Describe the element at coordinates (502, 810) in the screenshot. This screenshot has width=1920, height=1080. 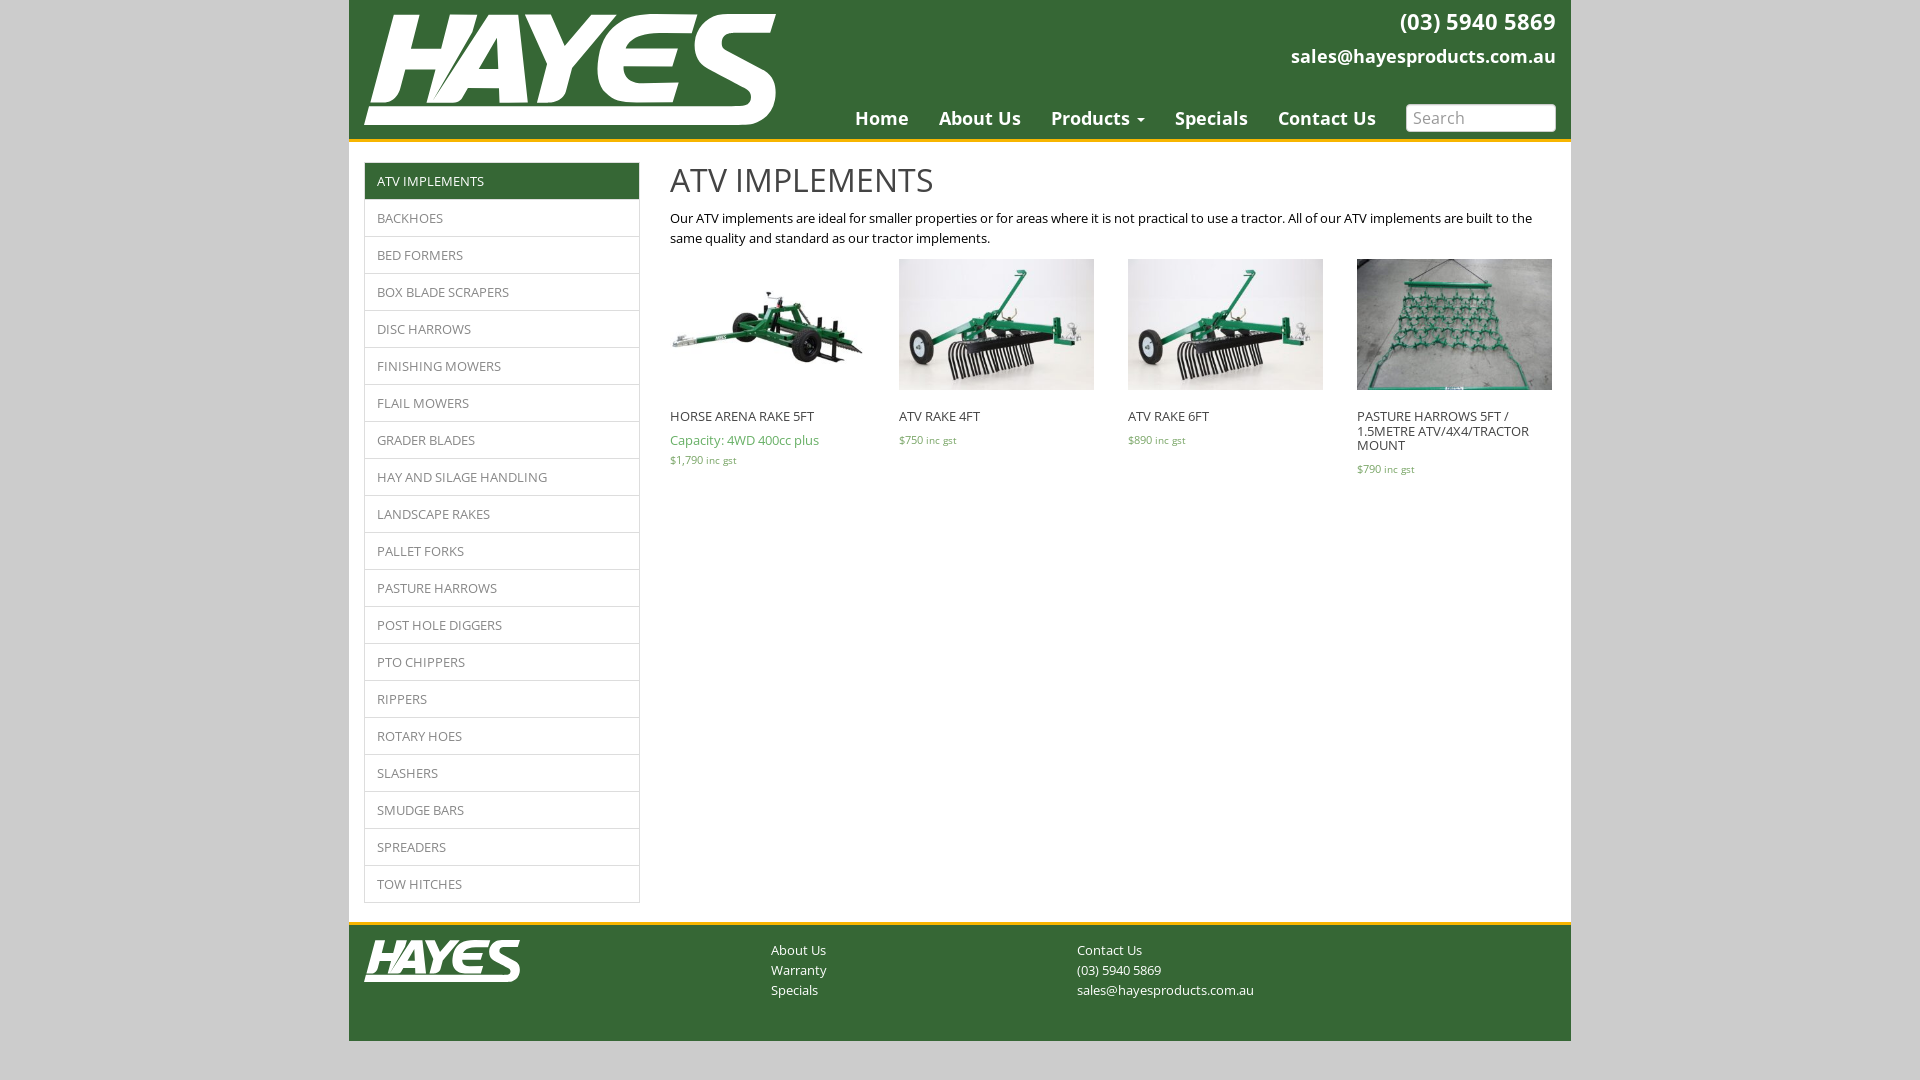
I see `SMUDGE BARS` at that location.